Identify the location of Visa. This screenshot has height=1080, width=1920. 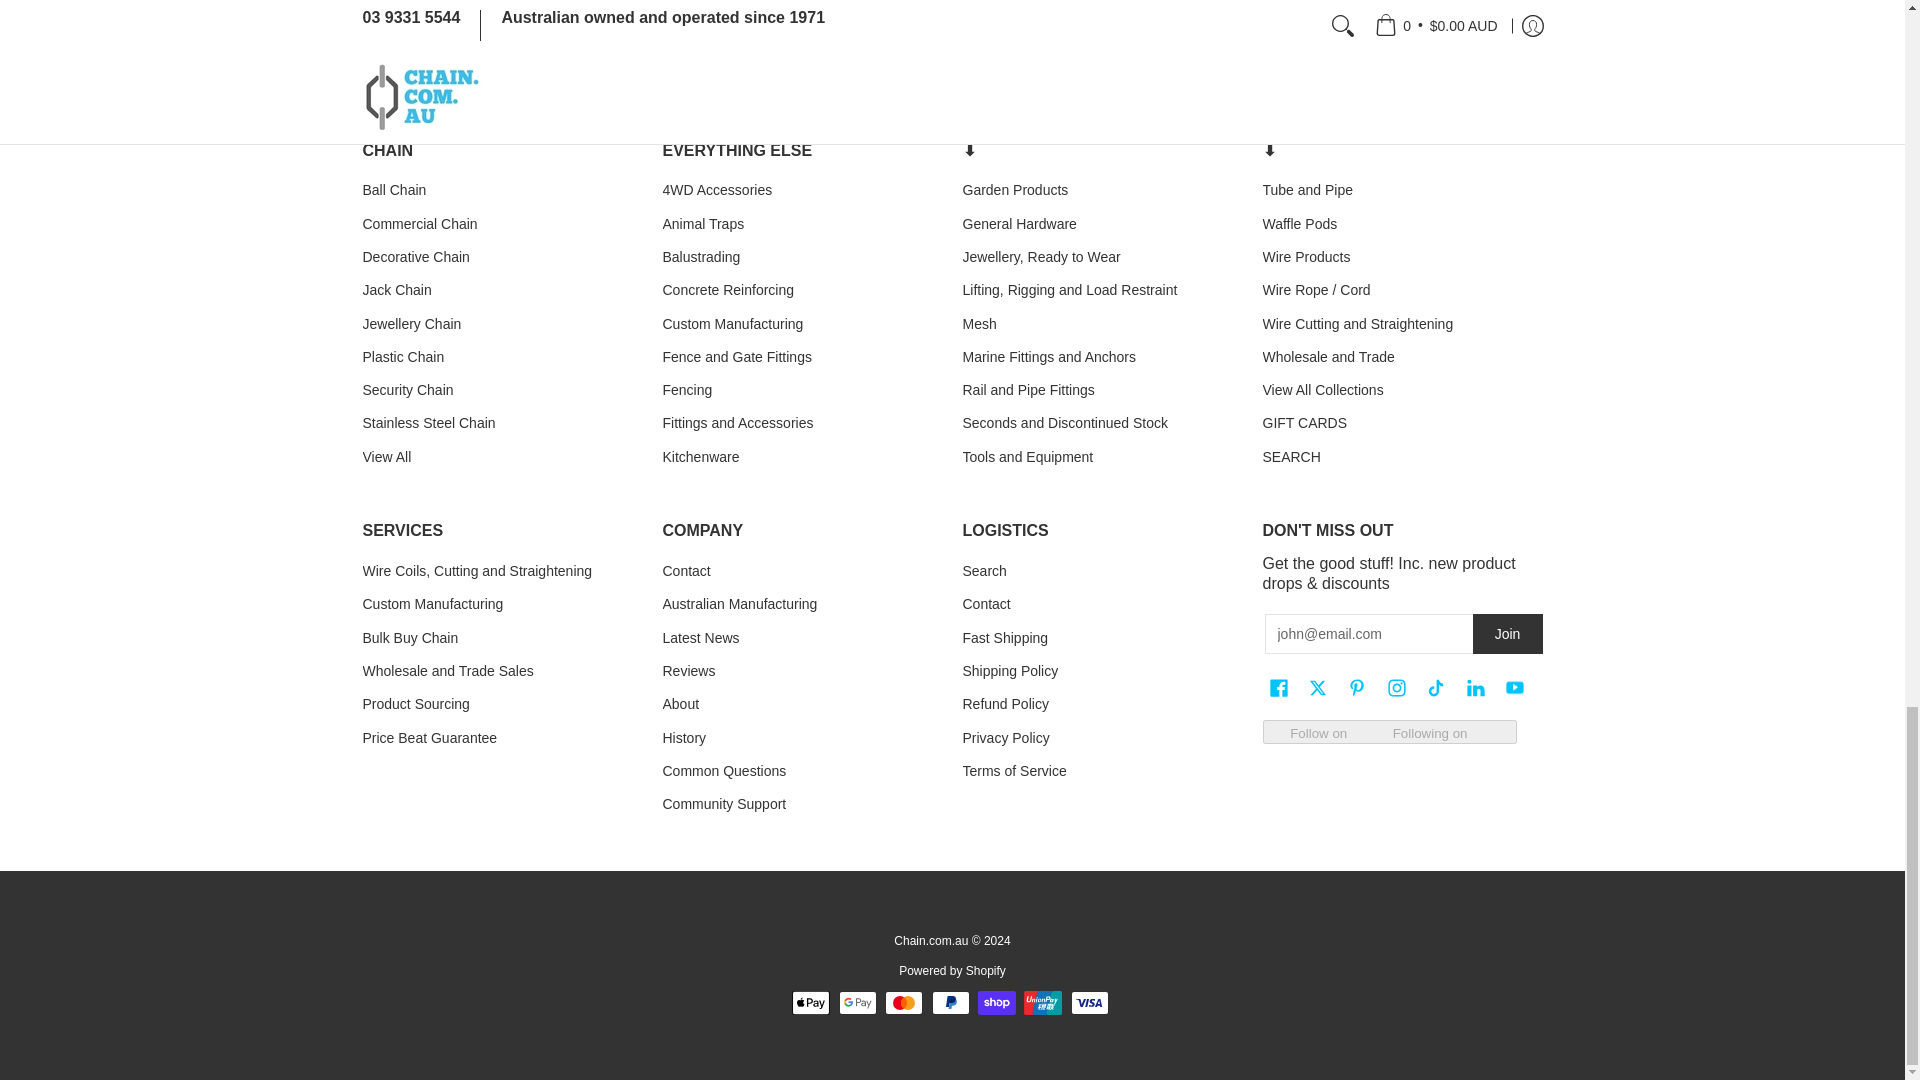
(1090, 1003).